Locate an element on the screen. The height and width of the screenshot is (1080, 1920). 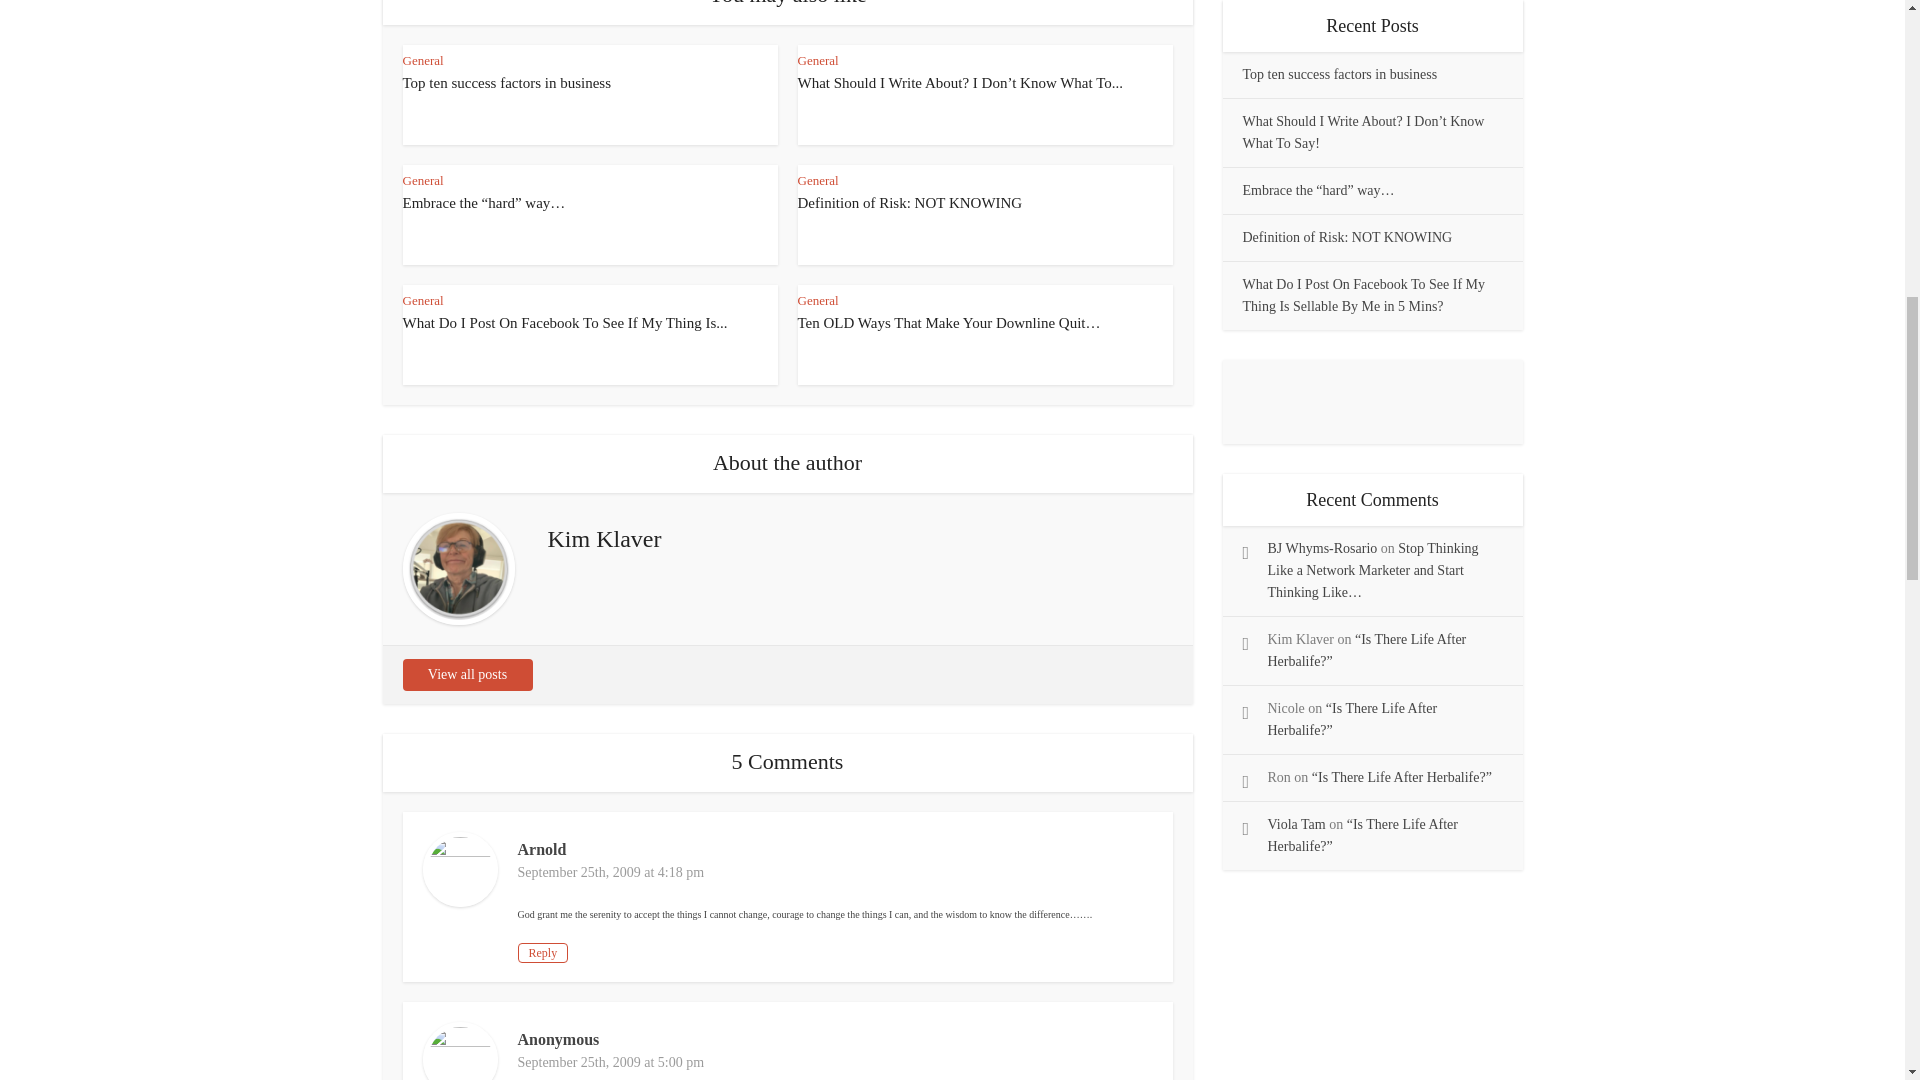
General is located at coordinates (818, 60).